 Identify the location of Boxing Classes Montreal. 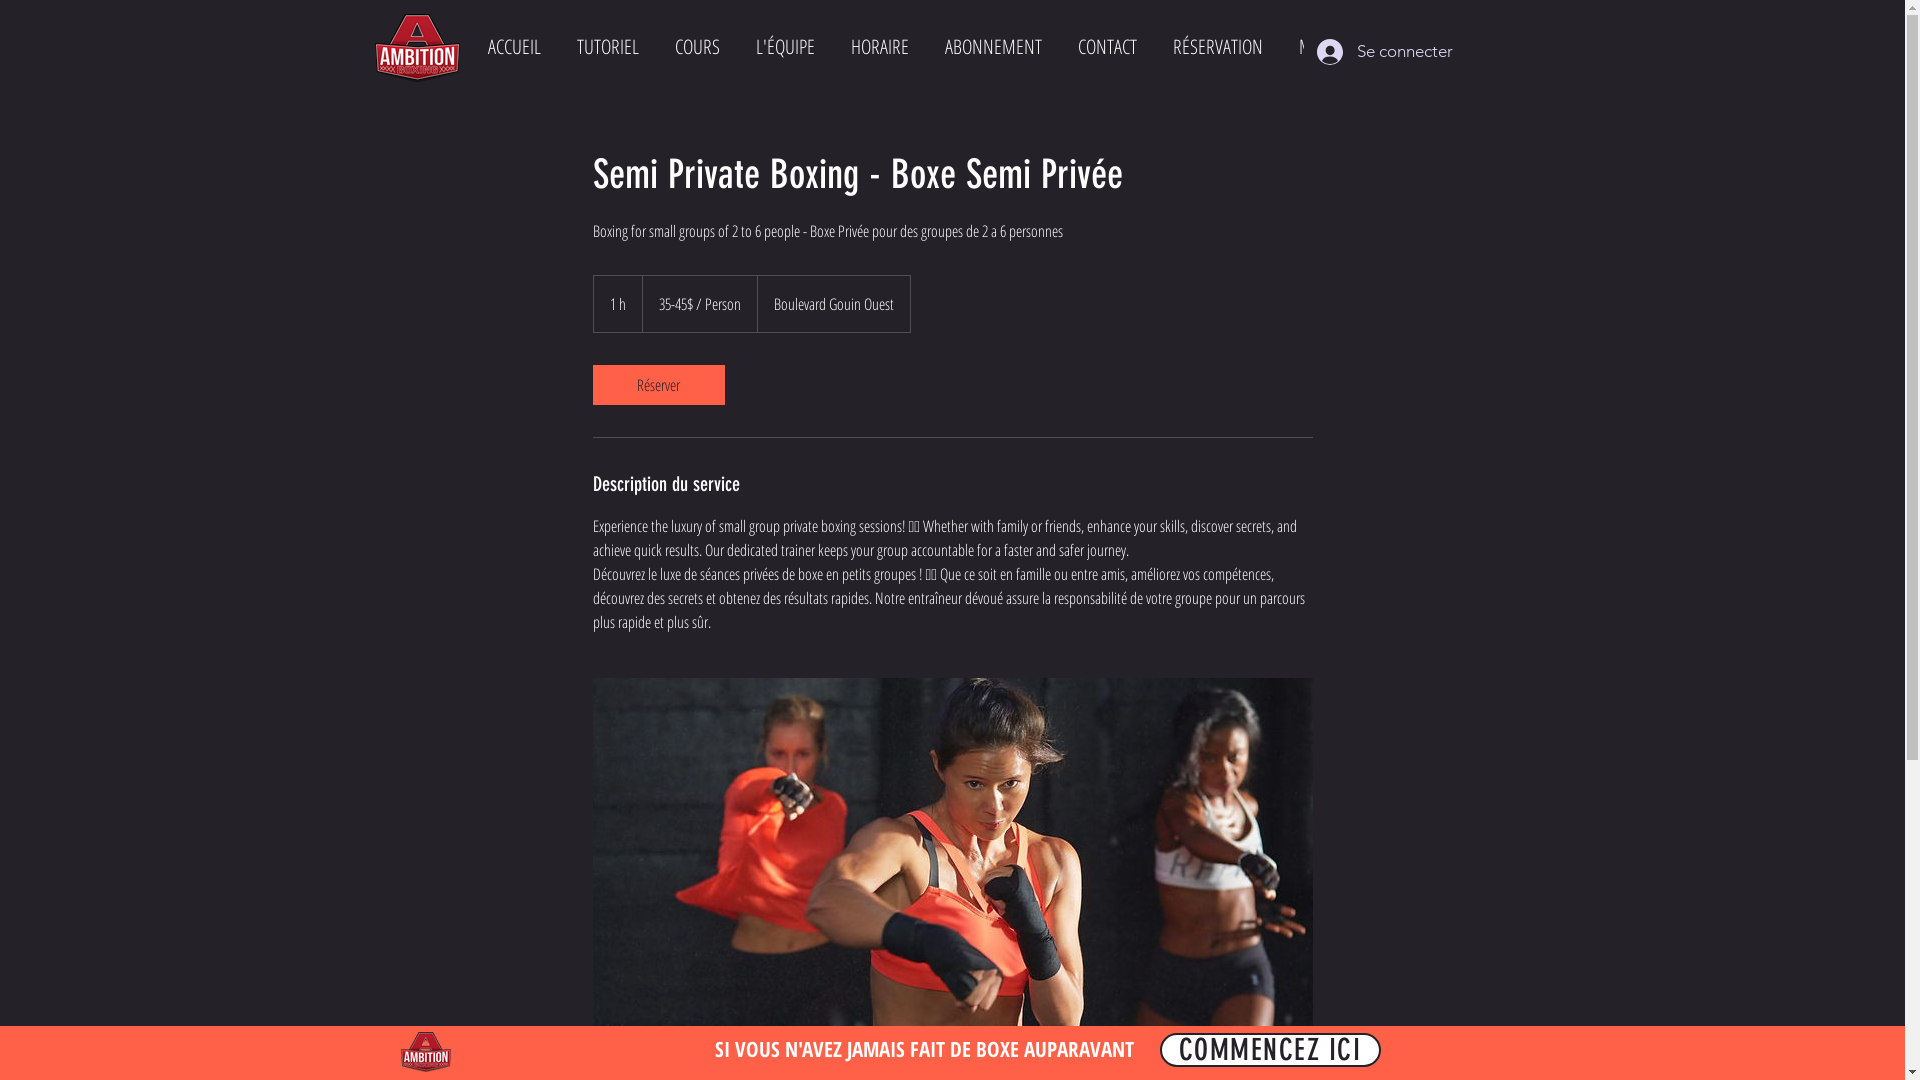
(416, 48).